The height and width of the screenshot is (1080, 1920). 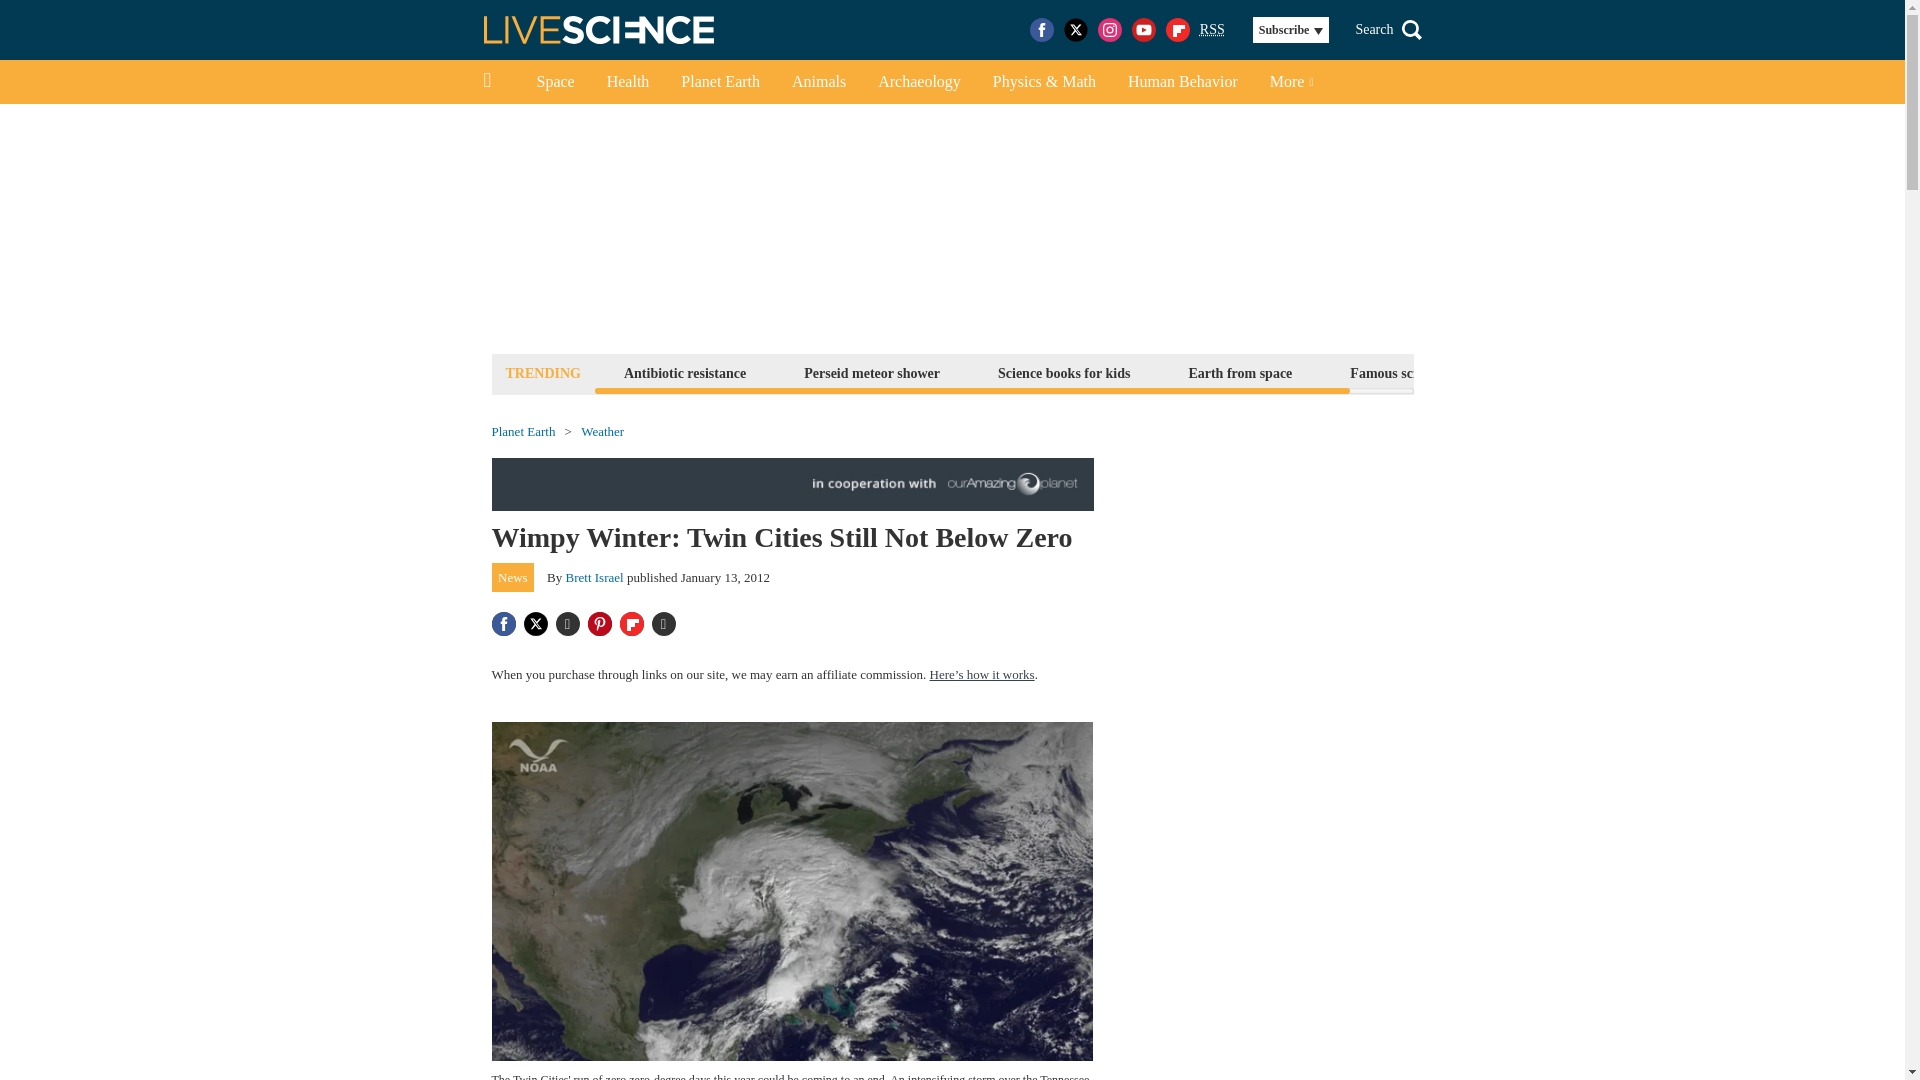 I want to click on News, so click(x=513, y=577).